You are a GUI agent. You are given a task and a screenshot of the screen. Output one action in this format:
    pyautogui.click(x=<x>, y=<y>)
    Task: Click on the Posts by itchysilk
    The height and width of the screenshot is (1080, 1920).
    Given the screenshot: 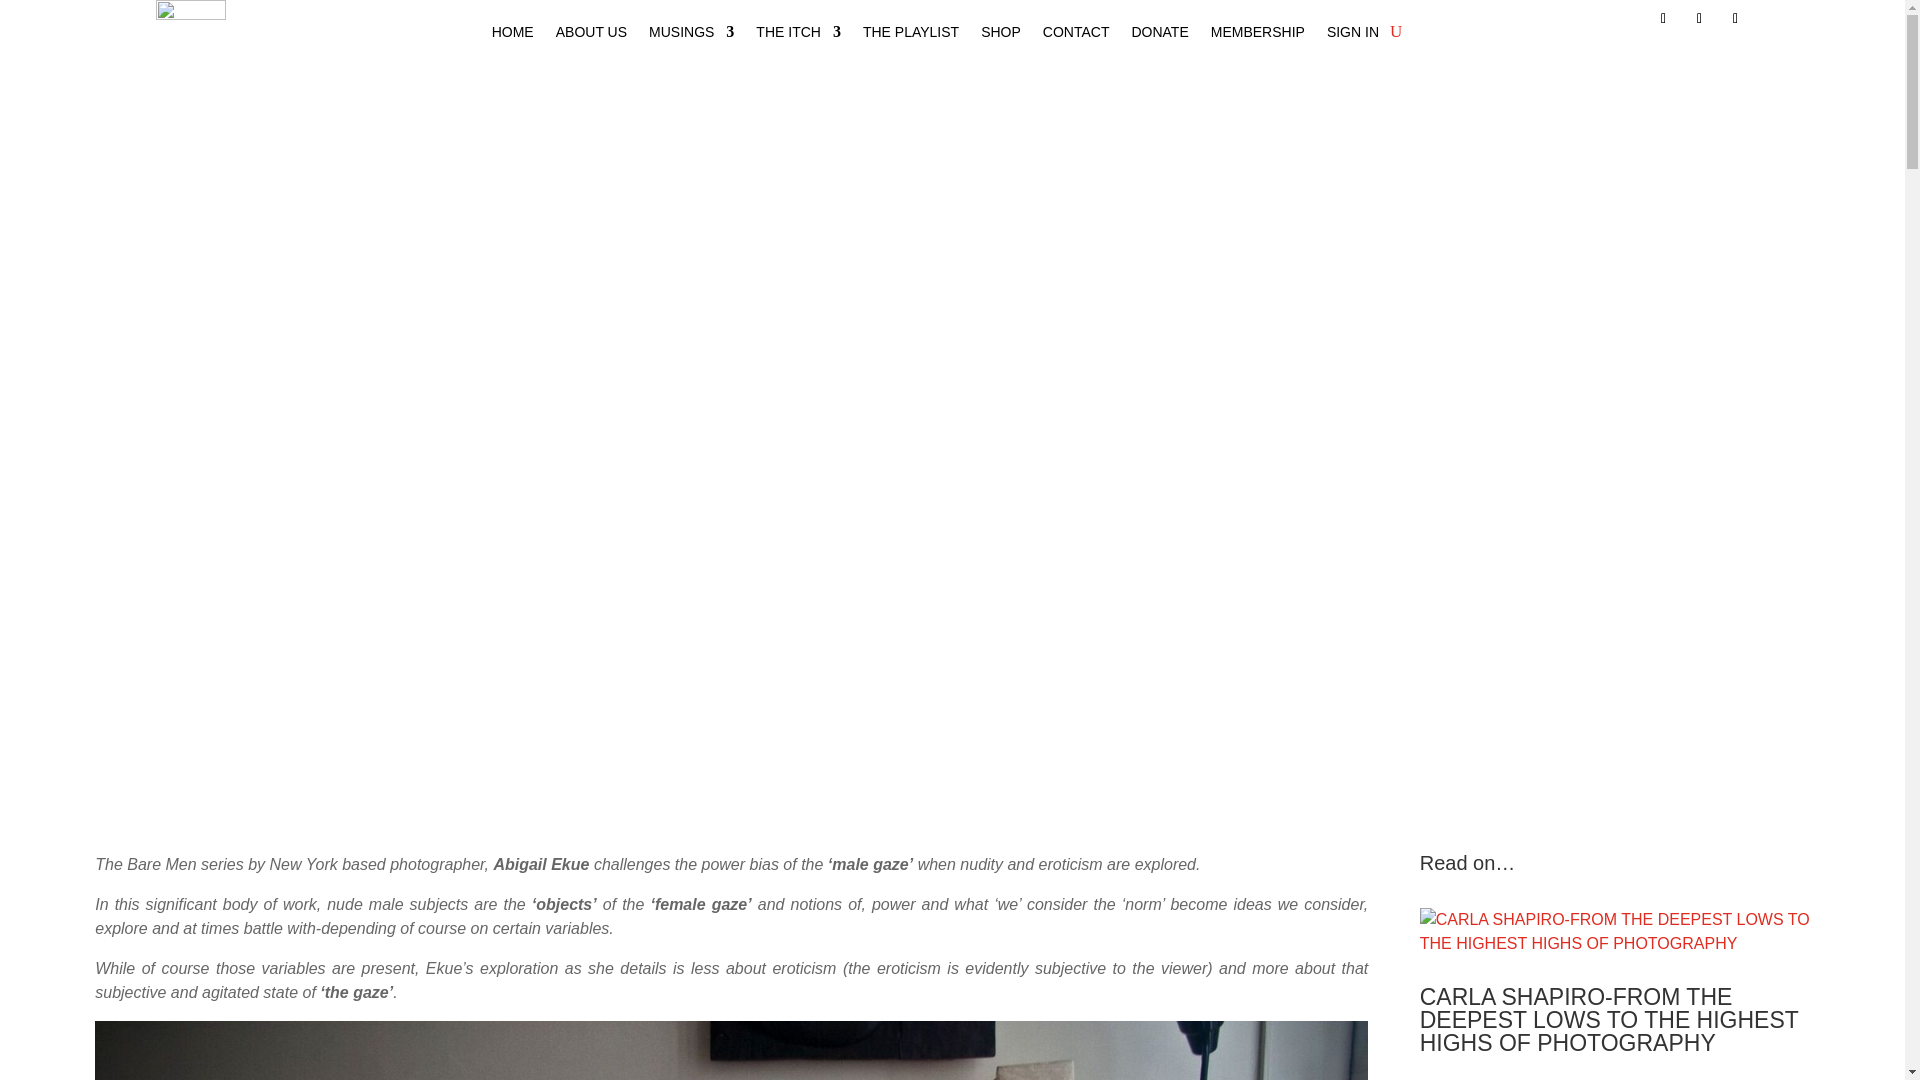 What is the action you would take?
    pyautogui.click(x=792, y=444)
    